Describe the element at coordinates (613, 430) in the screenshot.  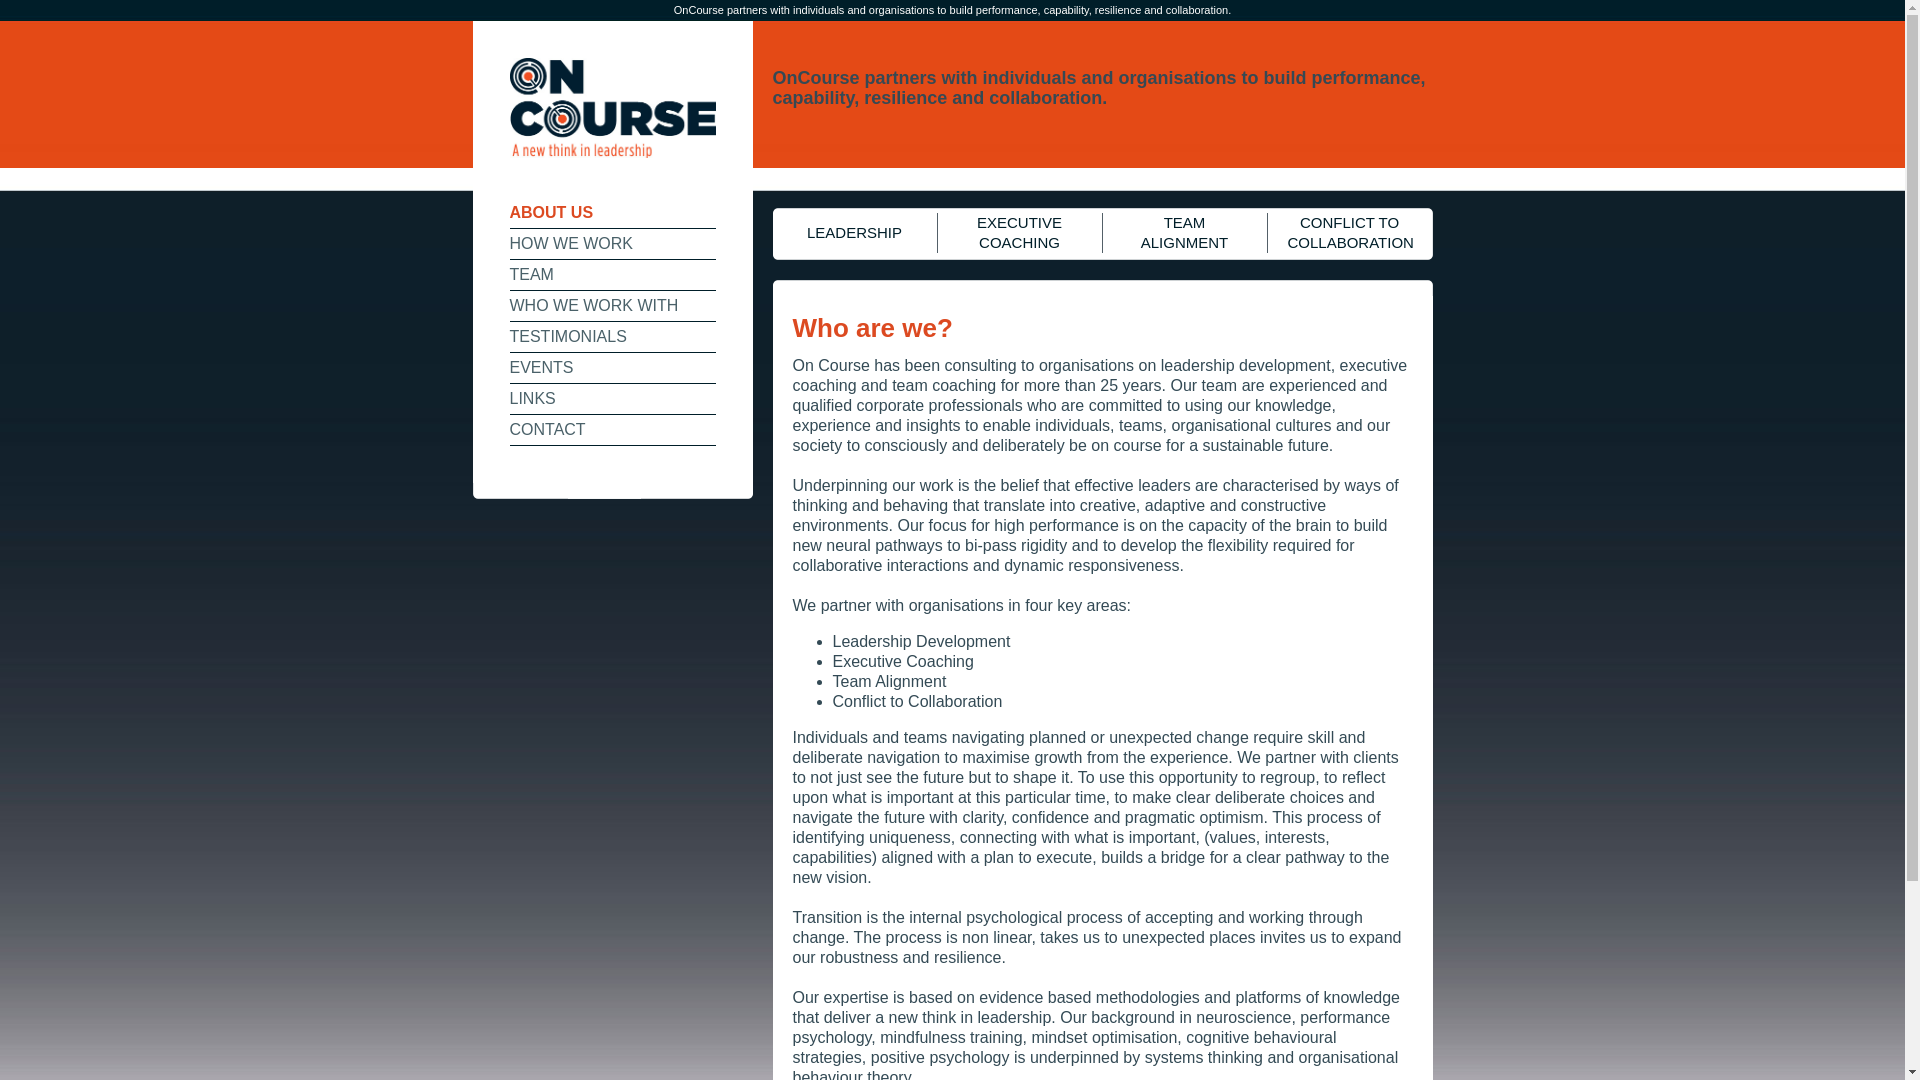
I see `CONTACT` at that location.